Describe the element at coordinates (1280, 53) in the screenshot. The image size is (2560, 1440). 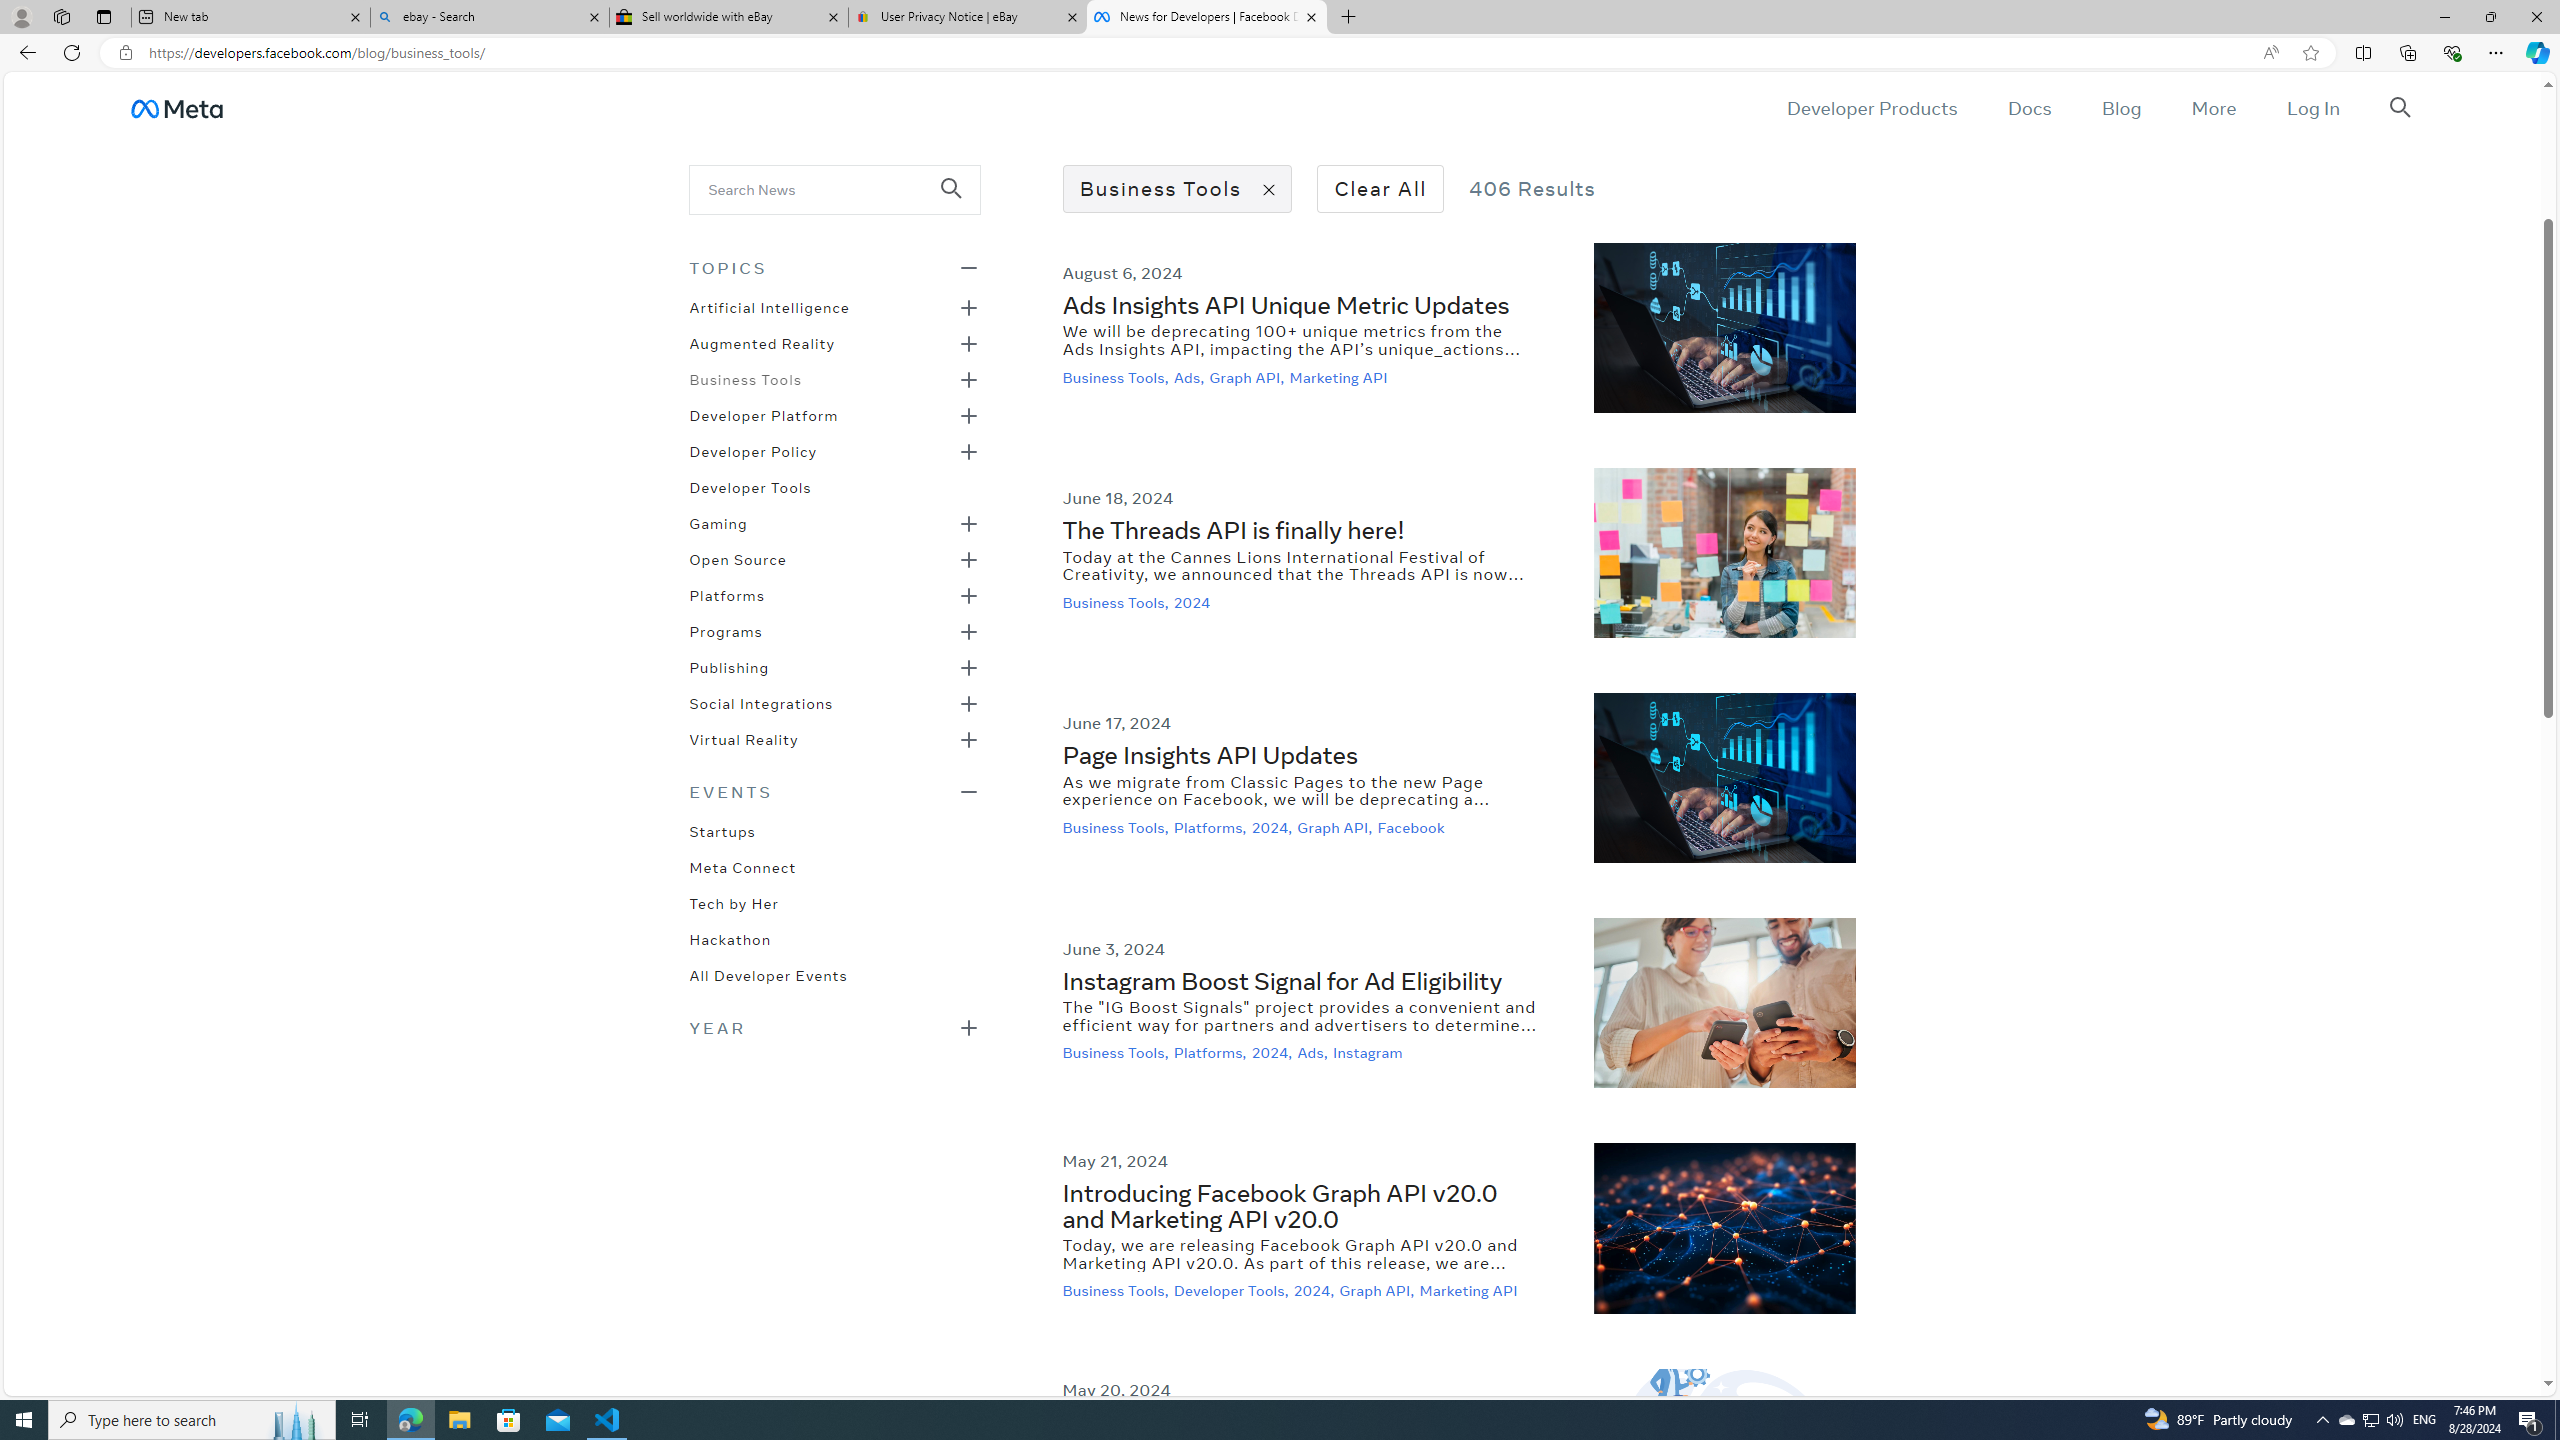
I see `App bar` at that location.